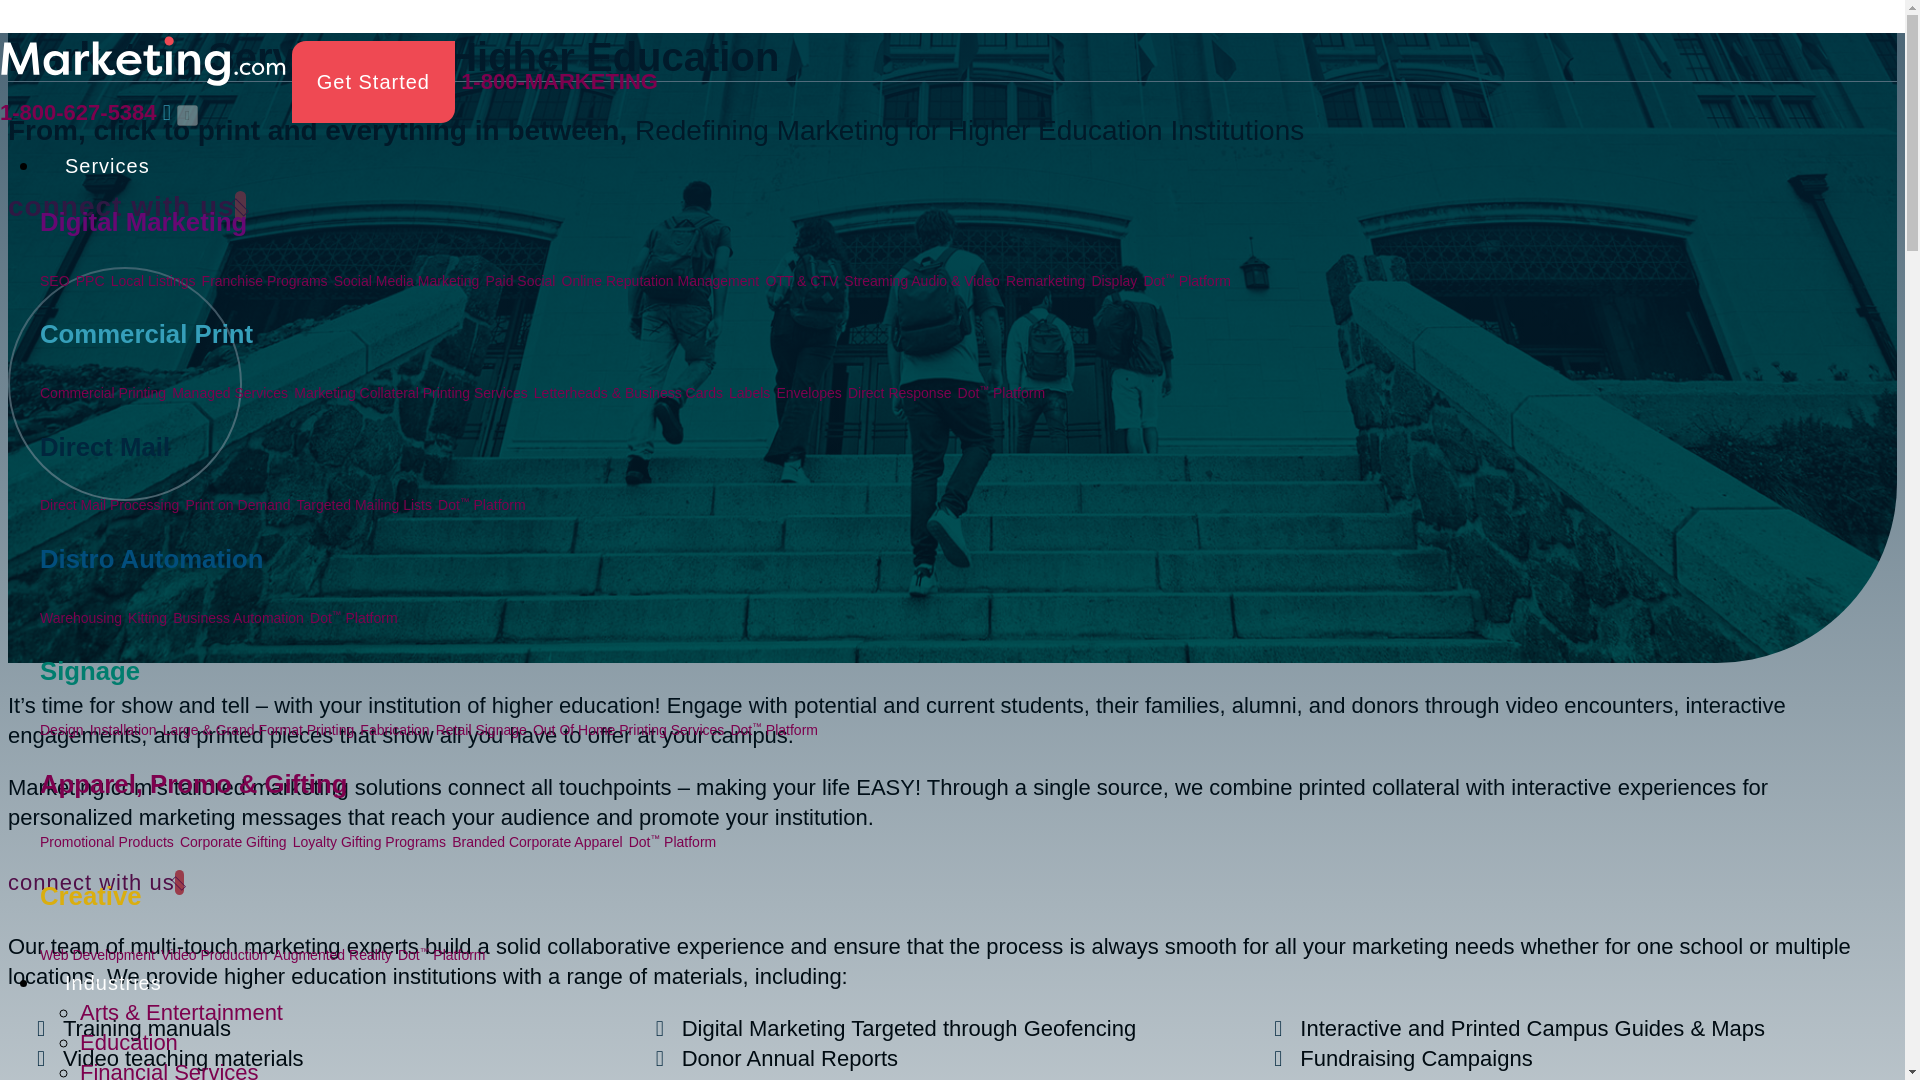  I want to click on Commercial Printing, so click(102, 392).